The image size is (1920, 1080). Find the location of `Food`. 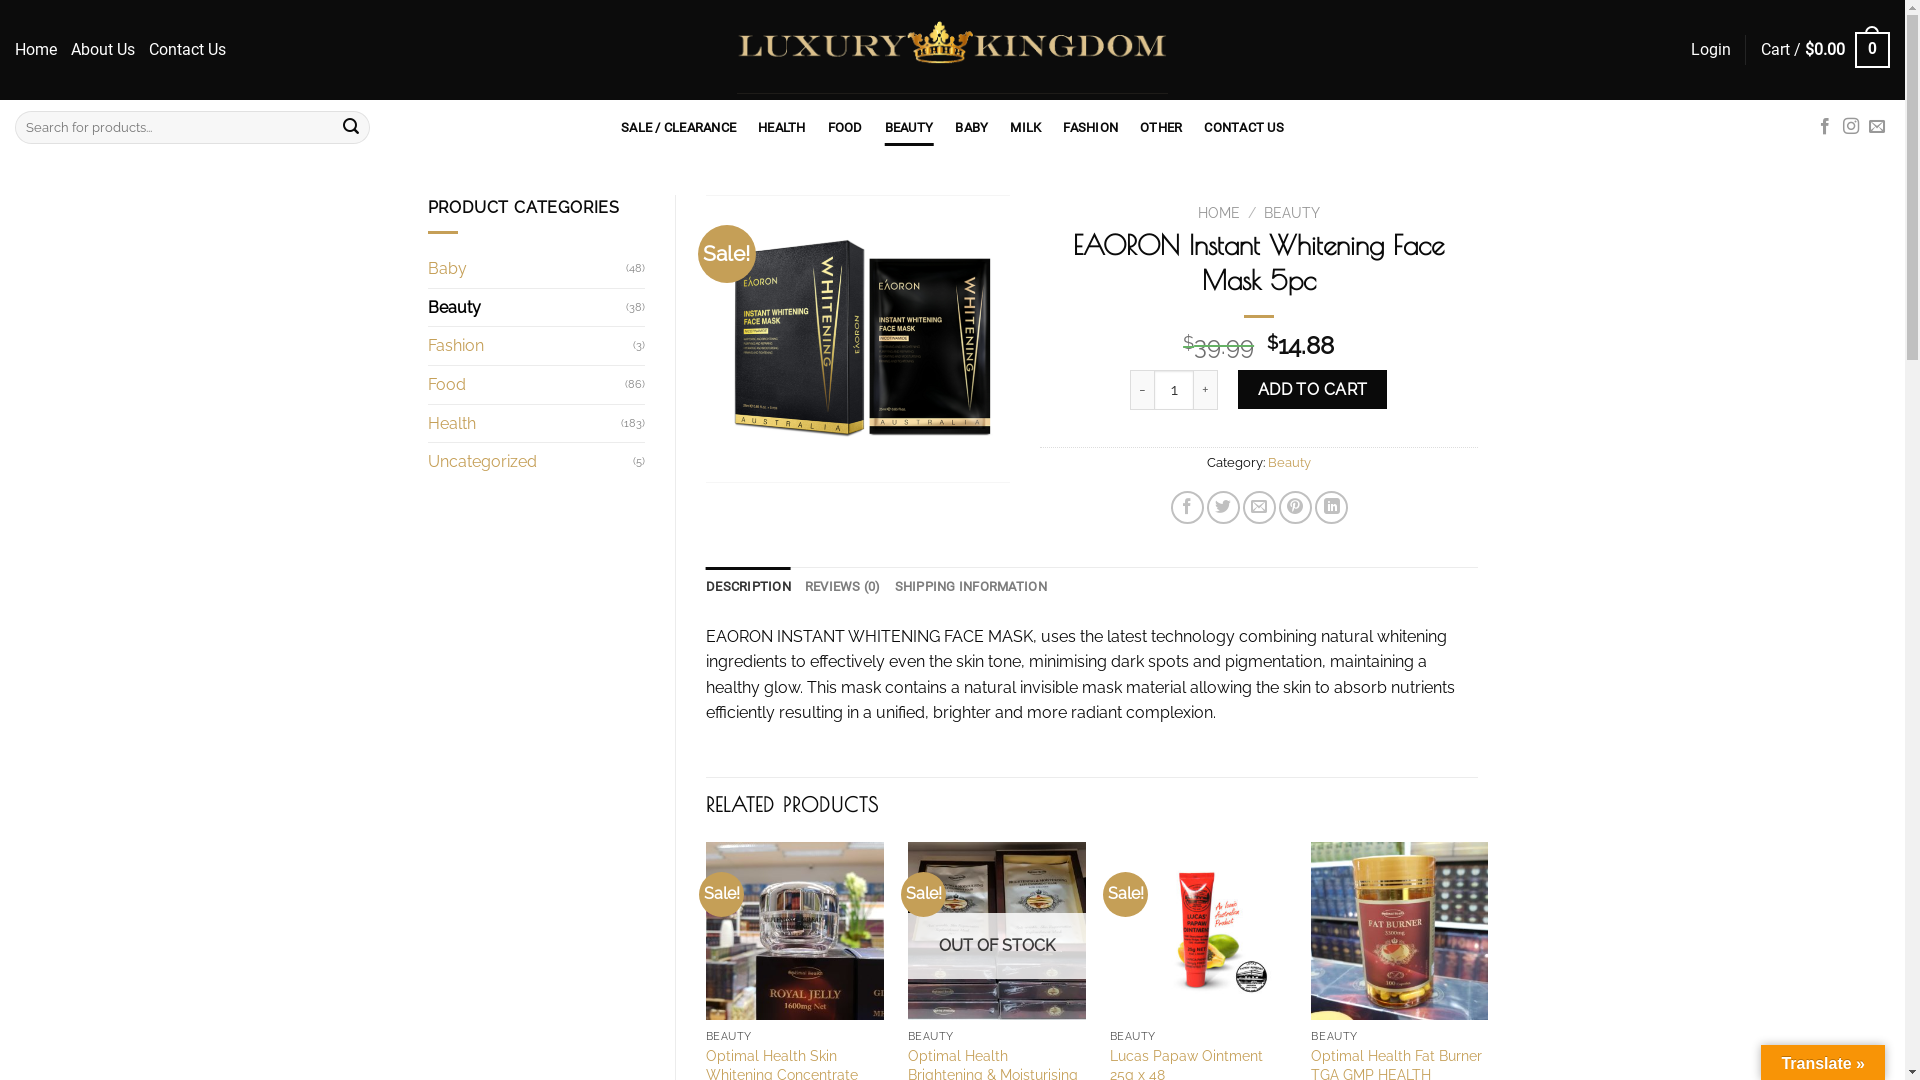

Food is located at coordinates (527, 385).